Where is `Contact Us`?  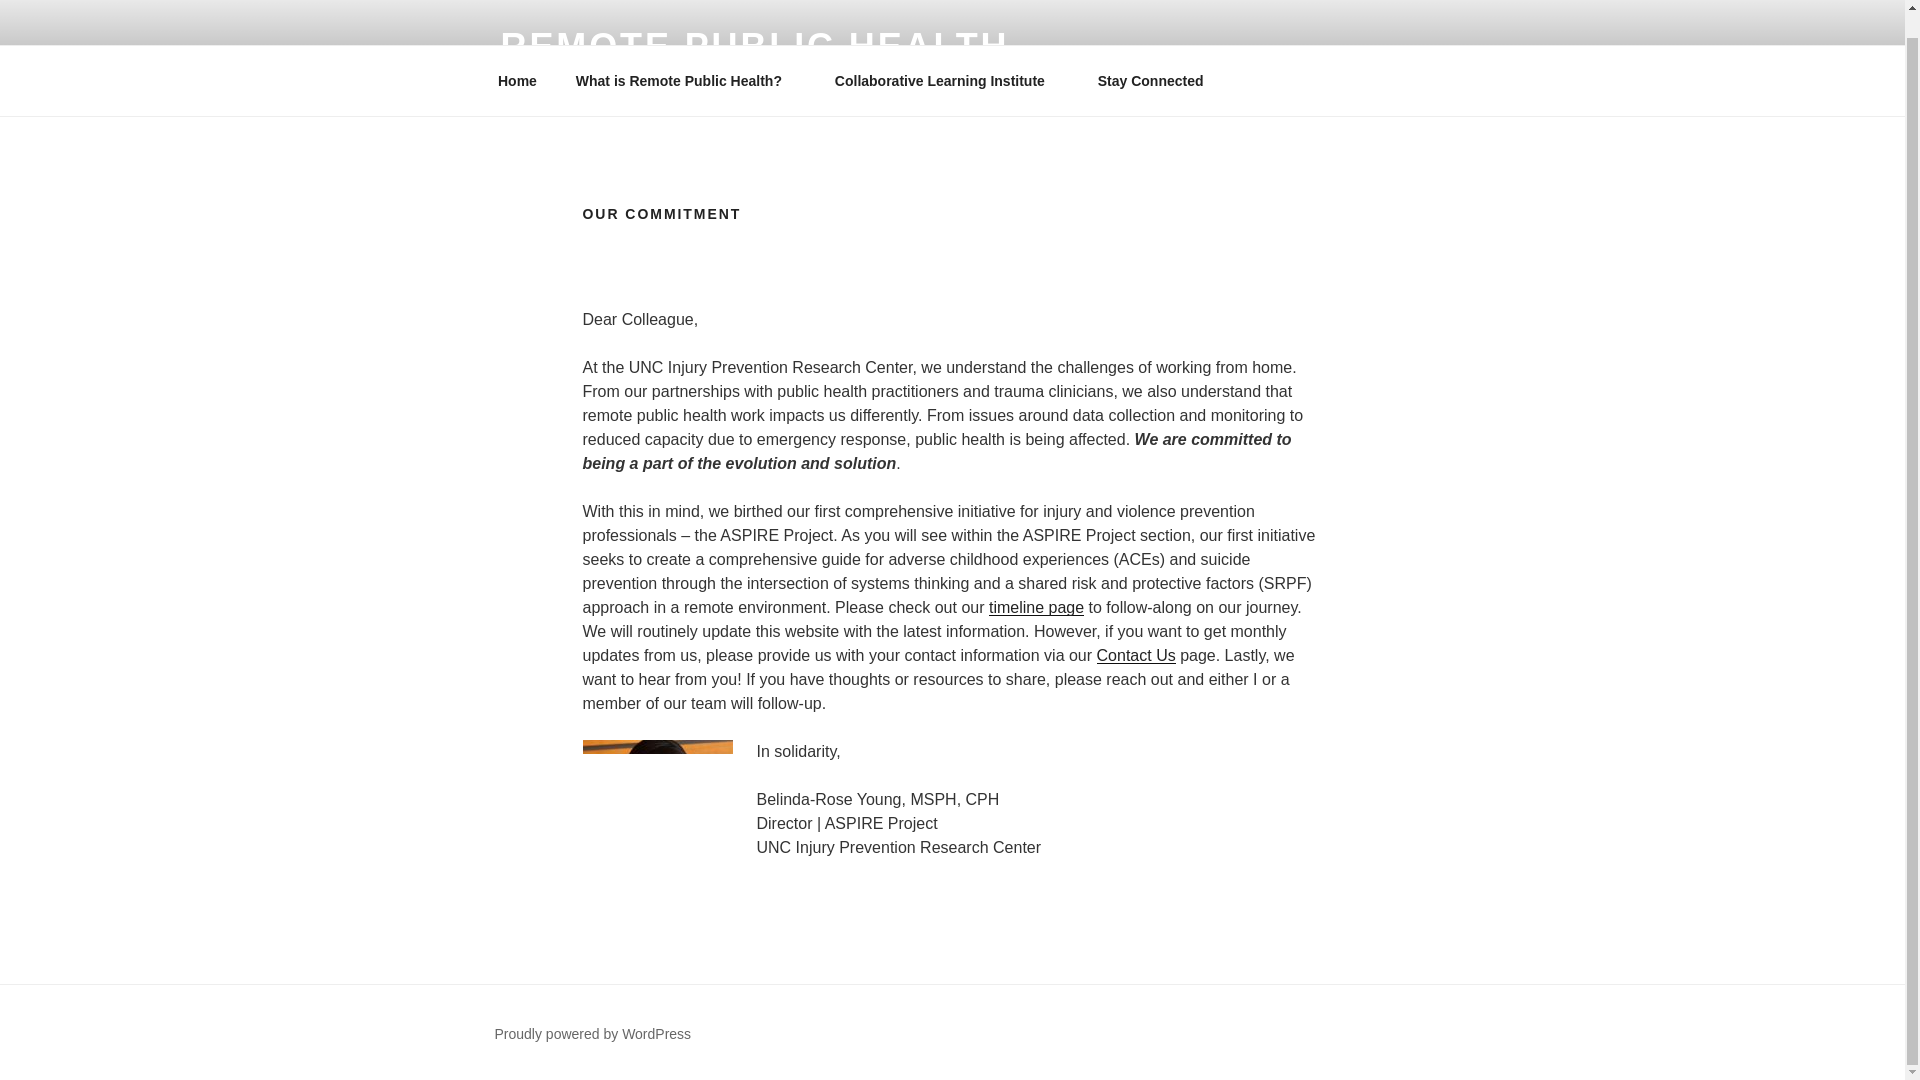 Contact Us is located at coordinates (1136, 655).